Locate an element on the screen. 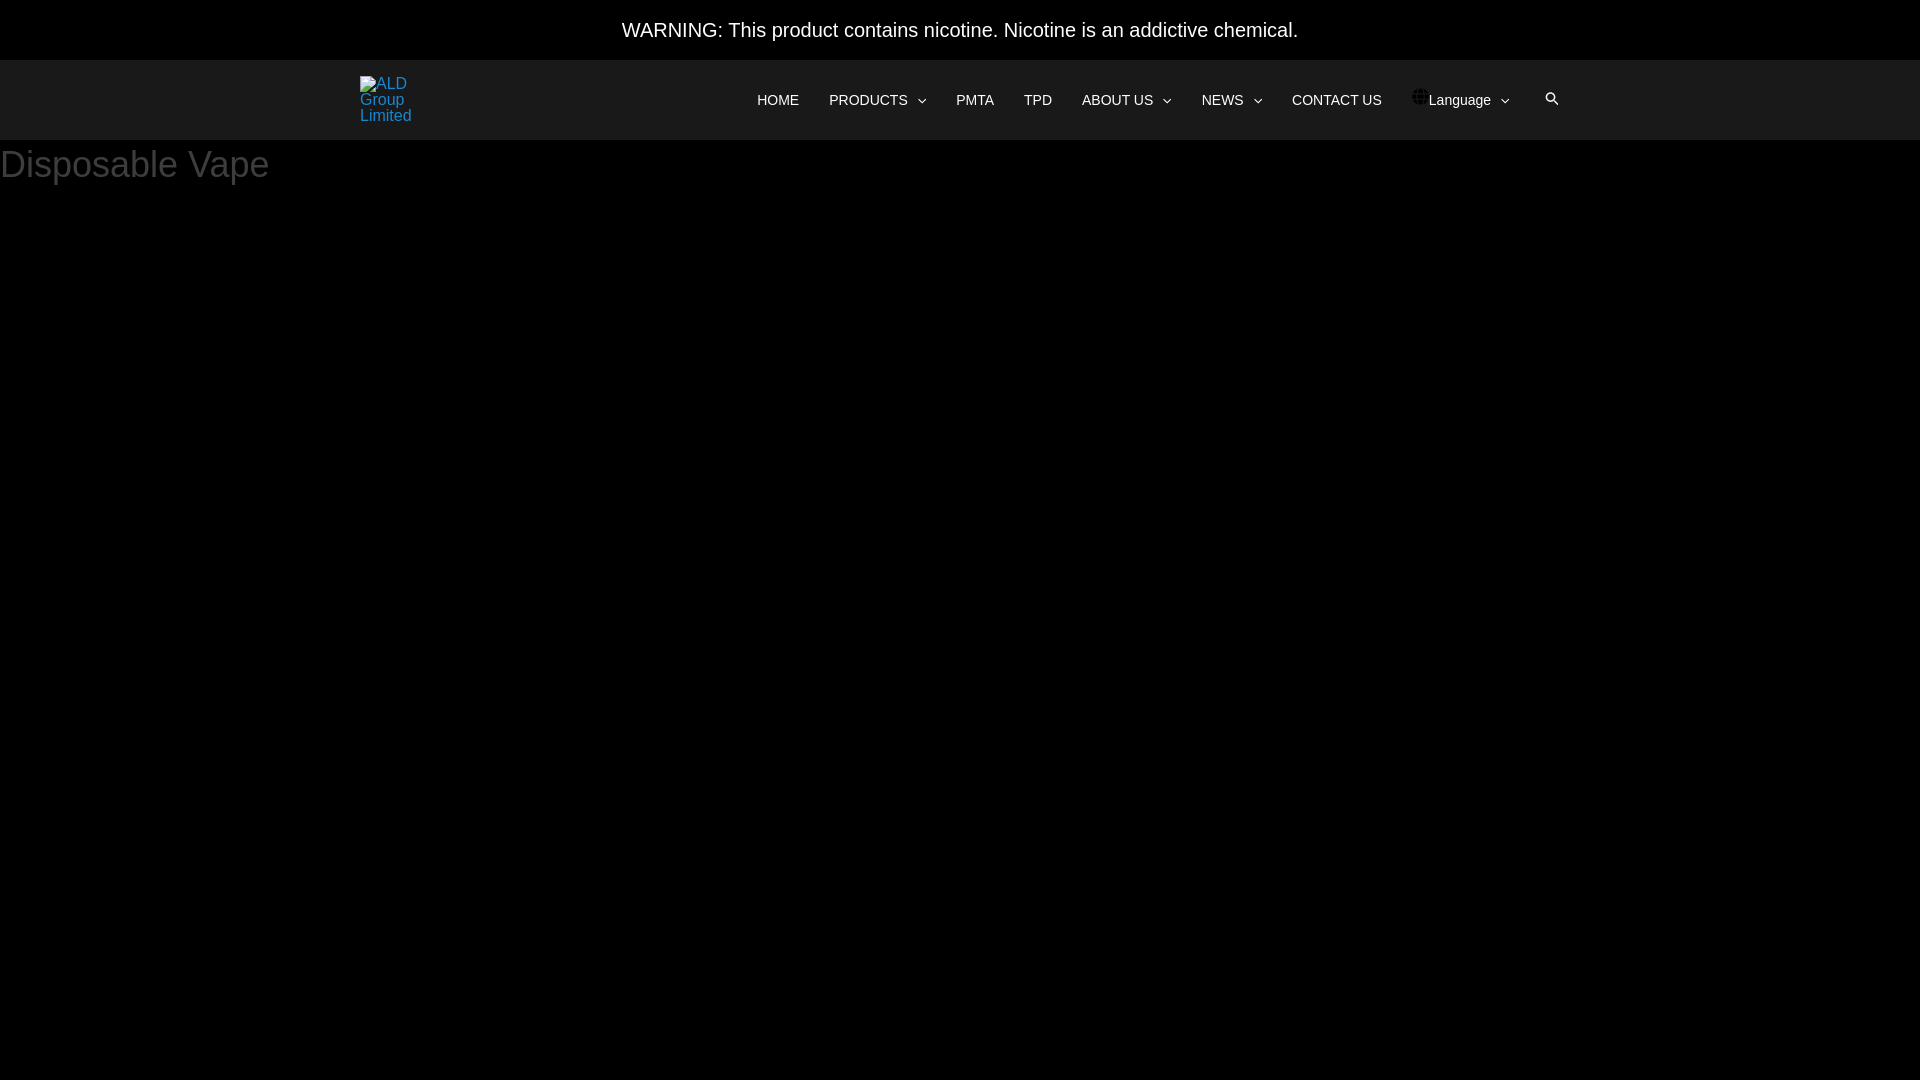 The height and width of the screenshot is (1080, 1920). PRODUCTS is located at coordinates (877, 100).